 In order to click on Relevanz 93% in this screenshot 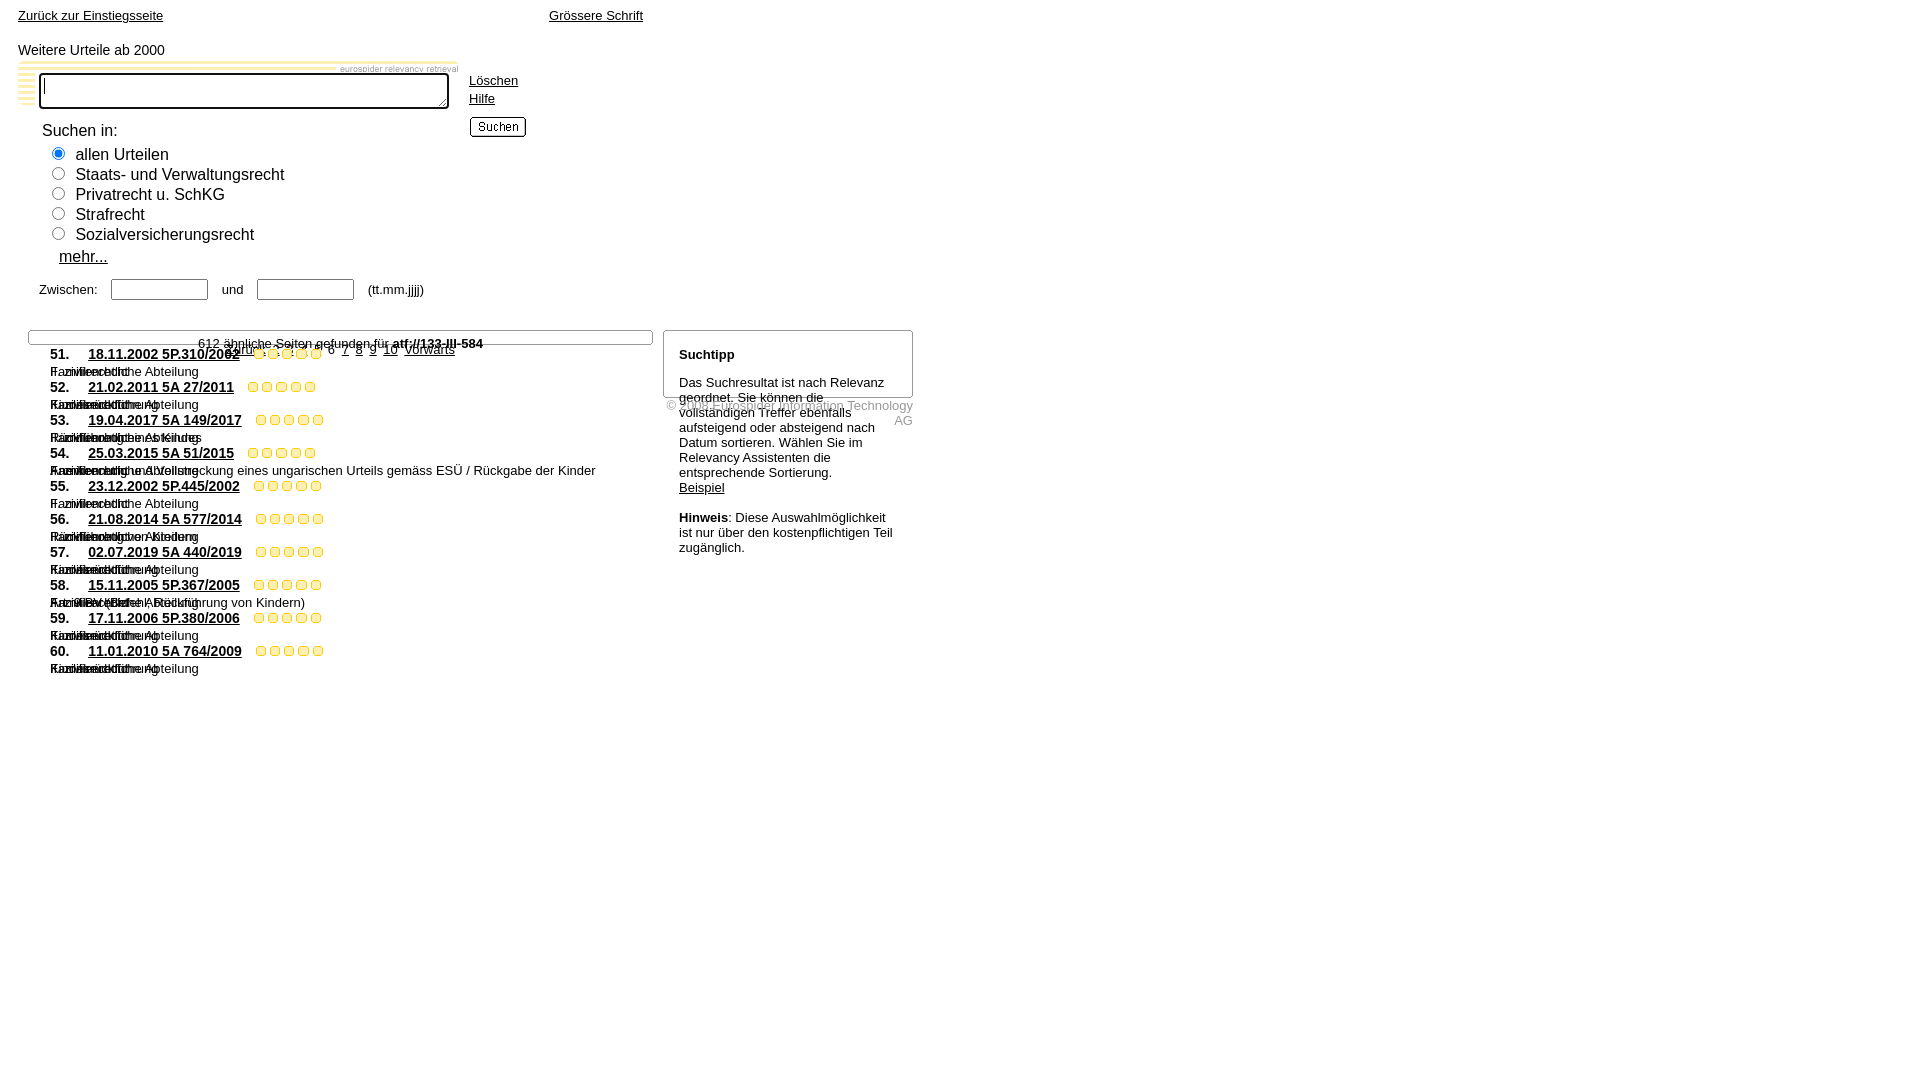, I will do `click(318, 519)`.